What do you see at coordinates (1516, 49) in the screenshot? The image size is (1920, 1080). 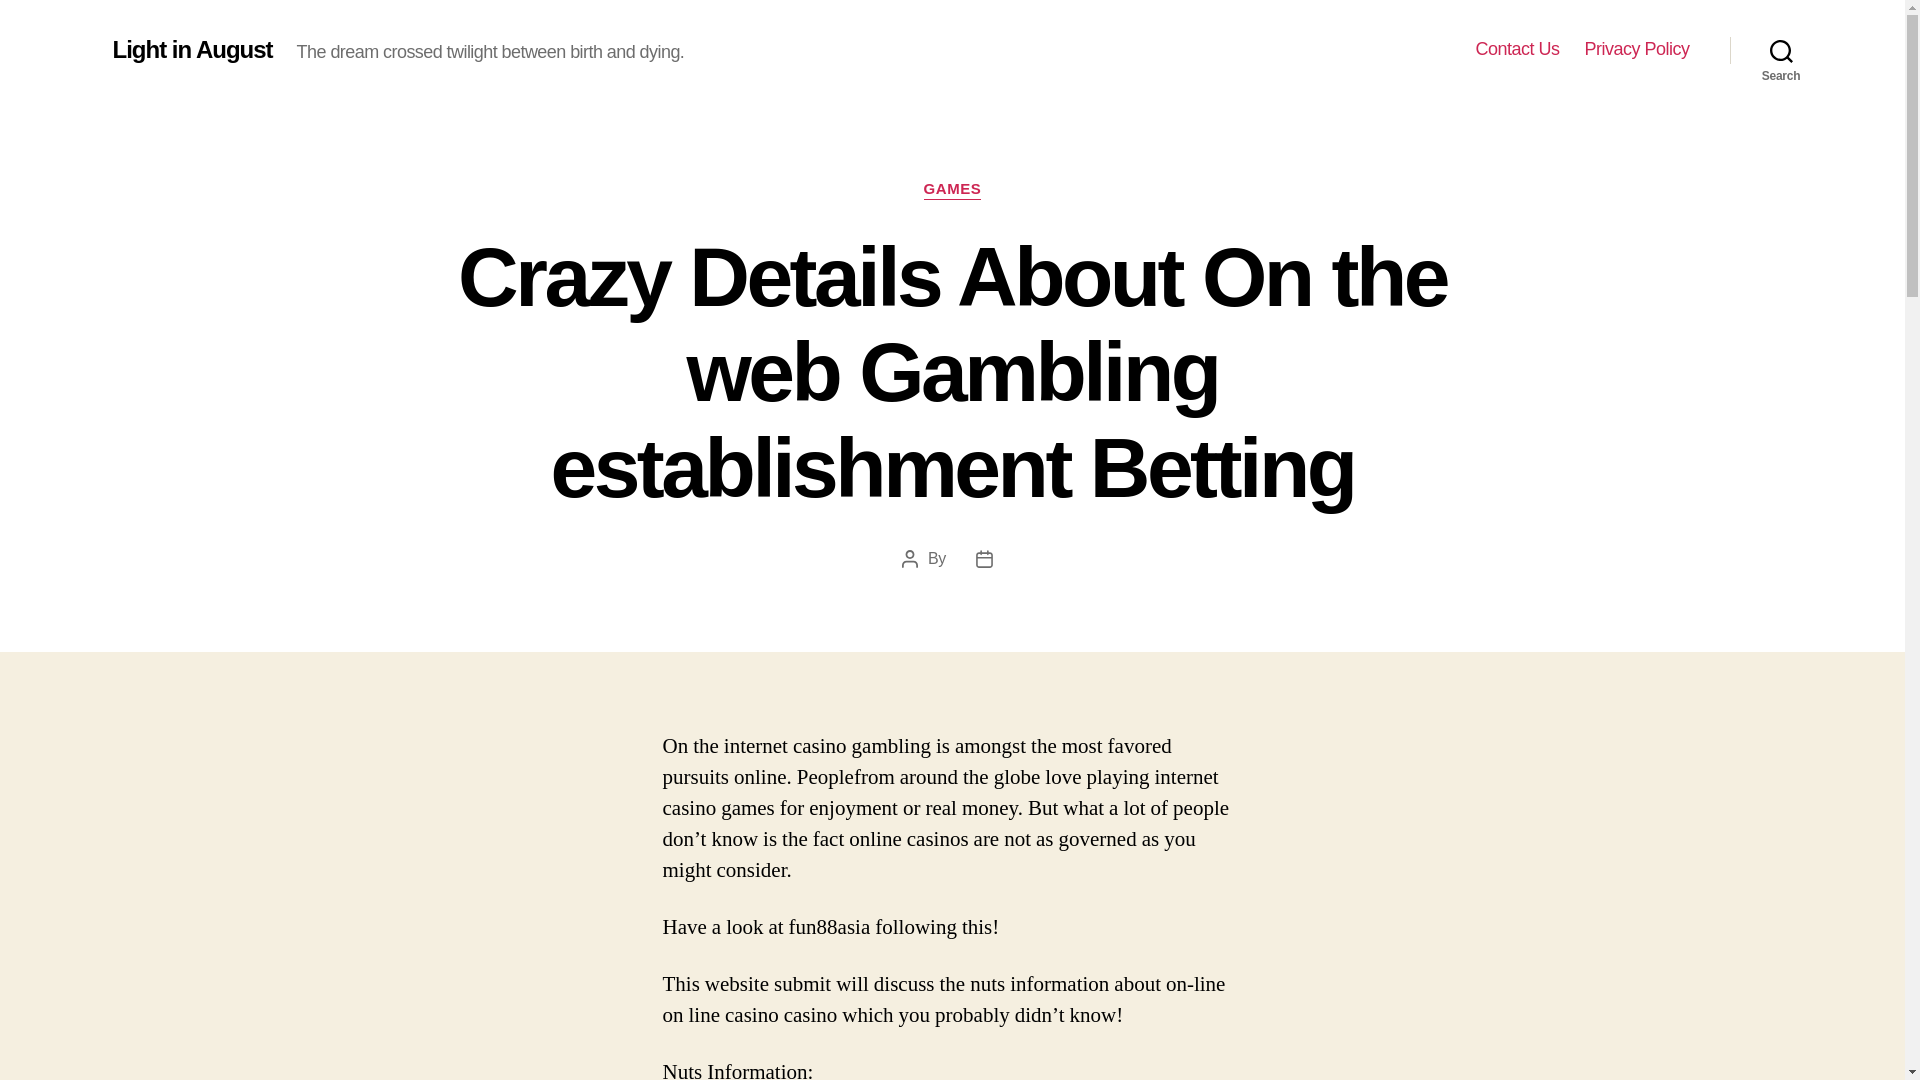 I see `Contact Us` at bounding box center [1516, 49].